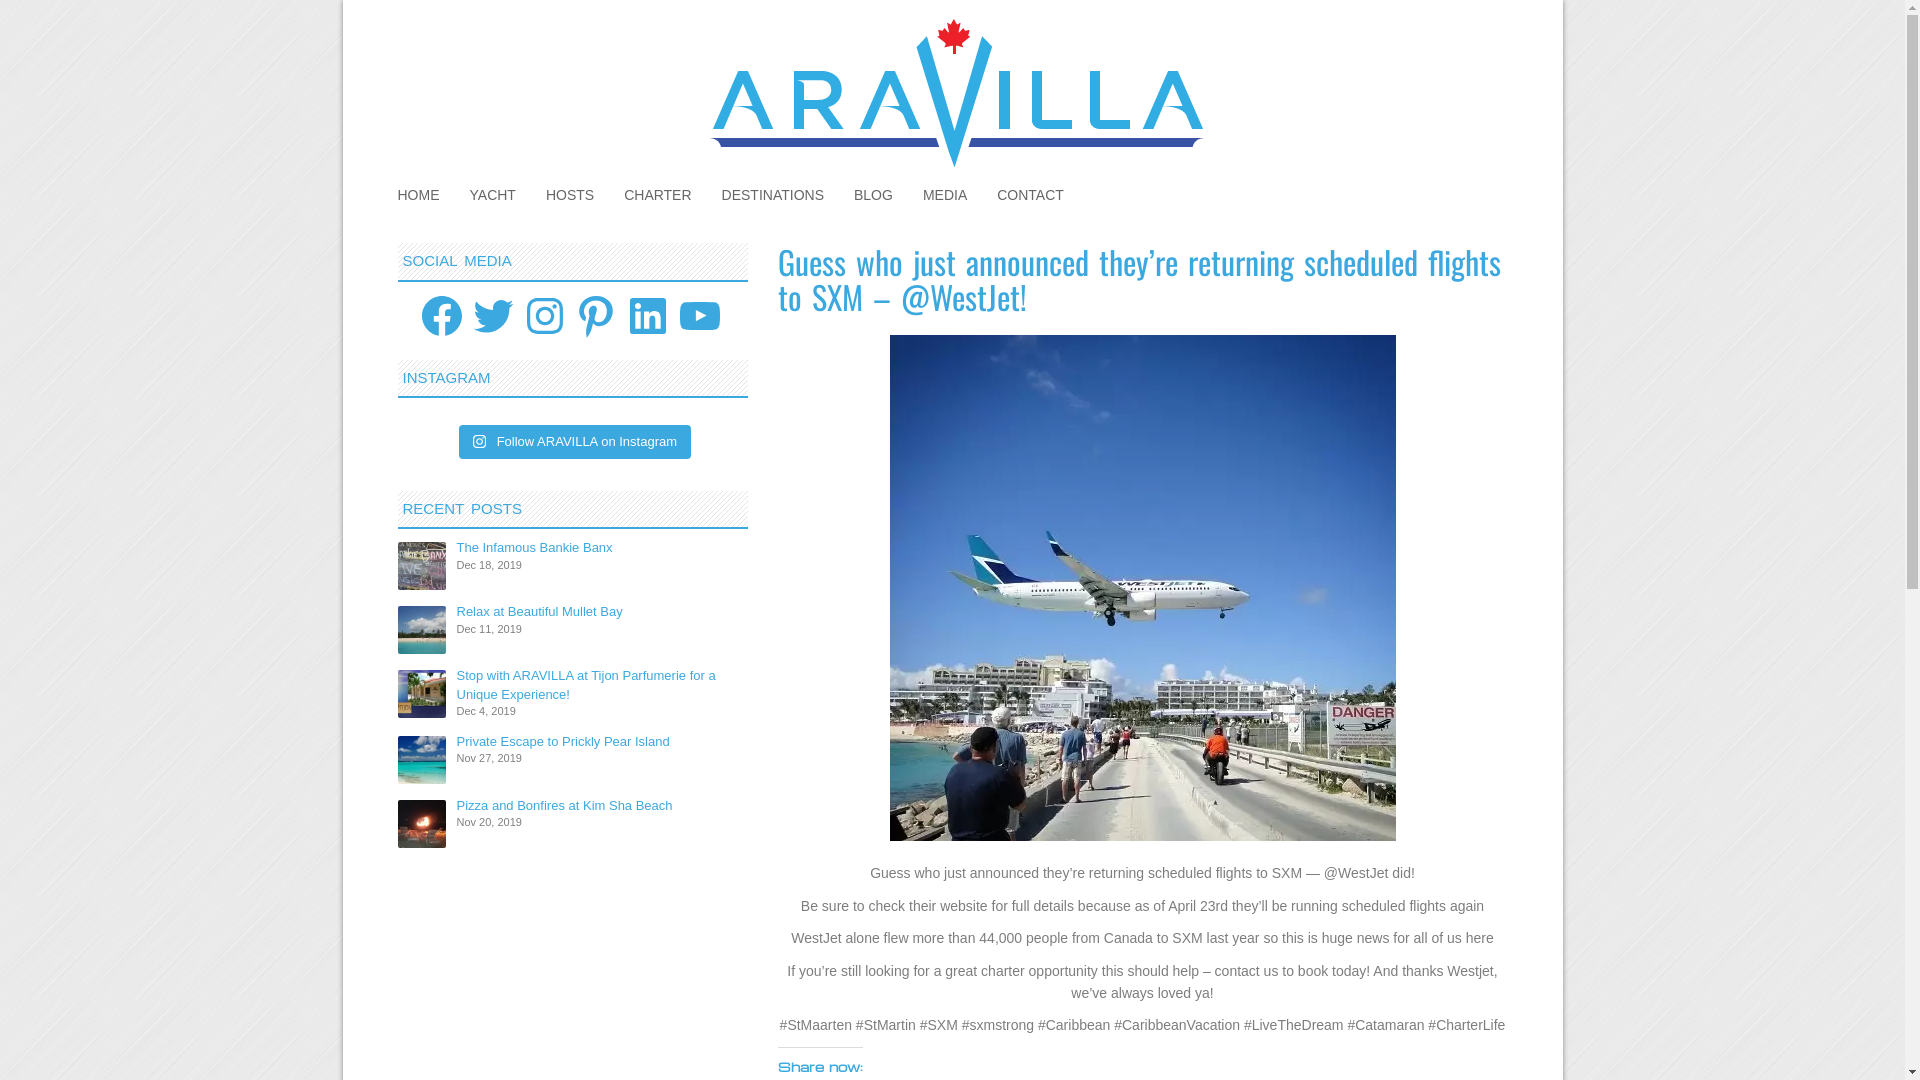 The image size is (1920, 1080). Describe the element at coordinates (493, 316) in the screenshot. I see `Twitter` at that location.